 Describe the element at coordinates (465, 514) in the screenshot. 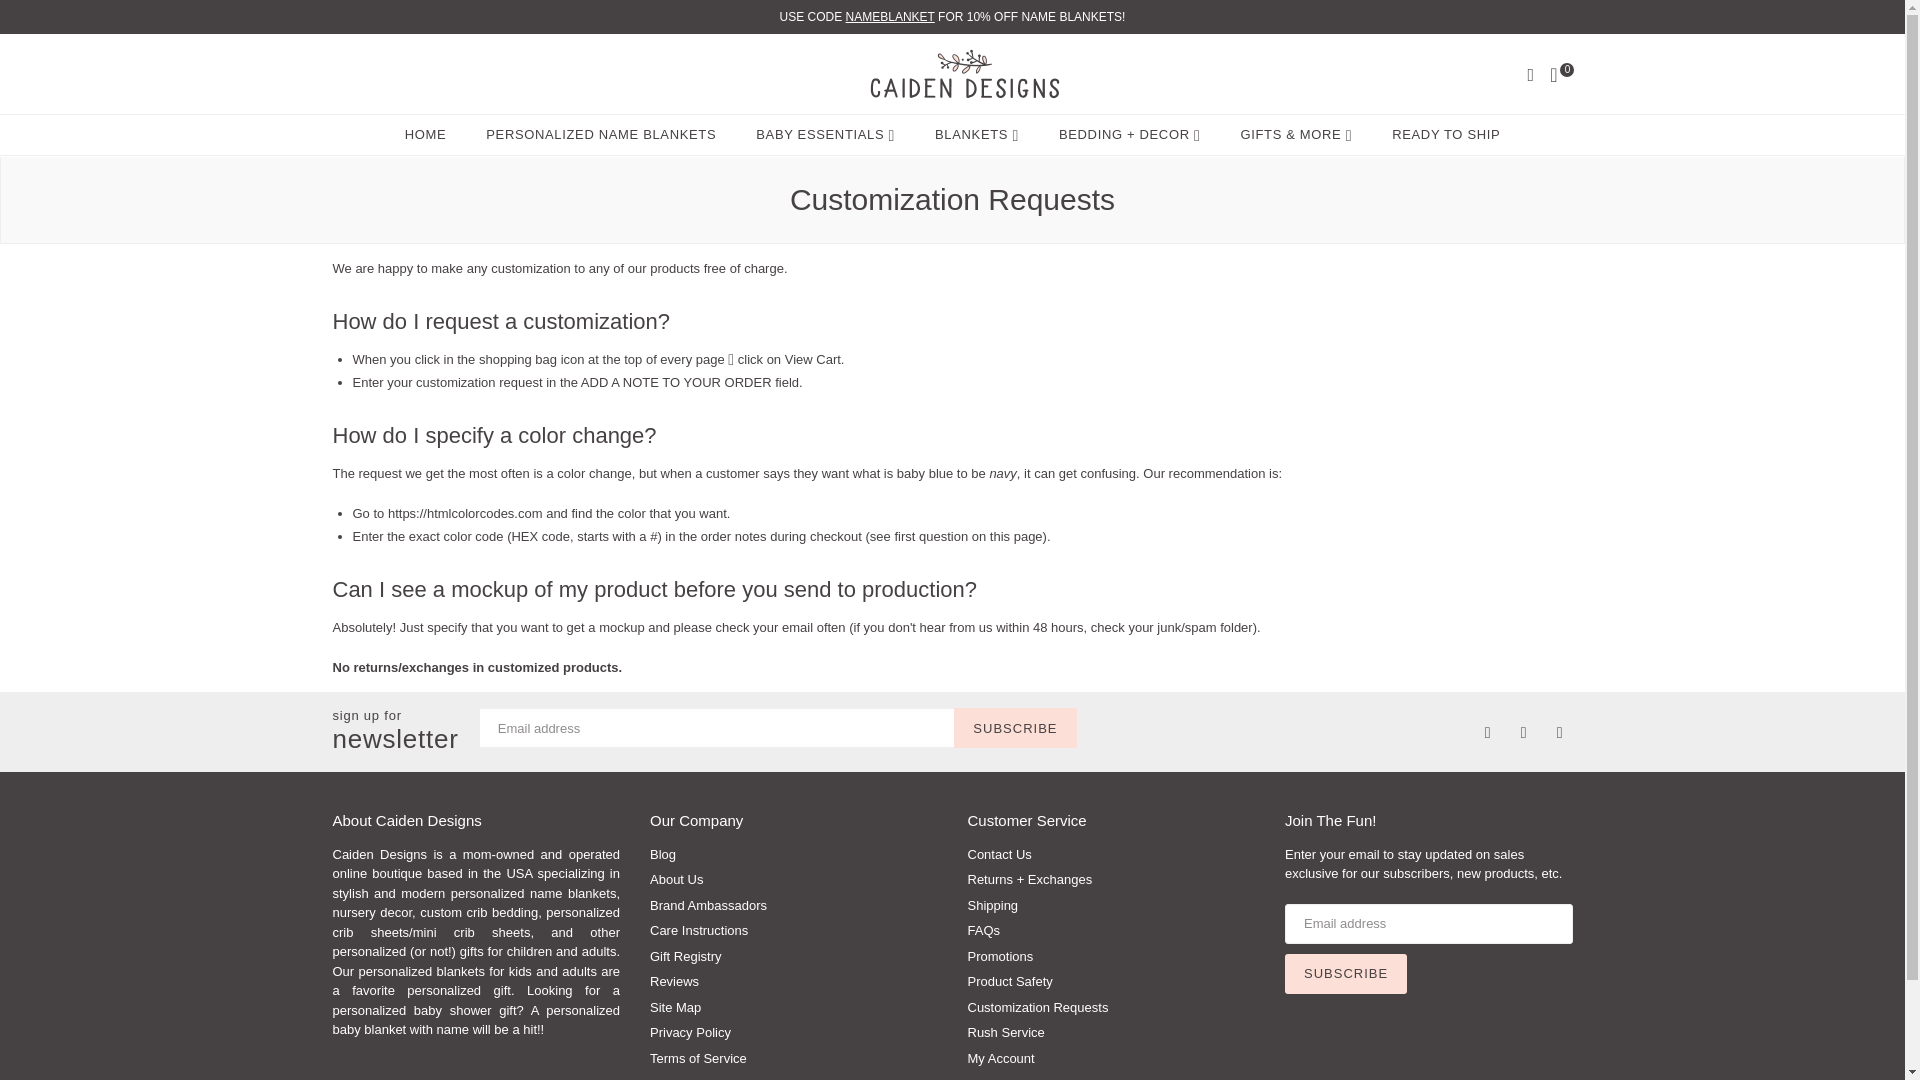

I see `HTML Color Codes` at that location.